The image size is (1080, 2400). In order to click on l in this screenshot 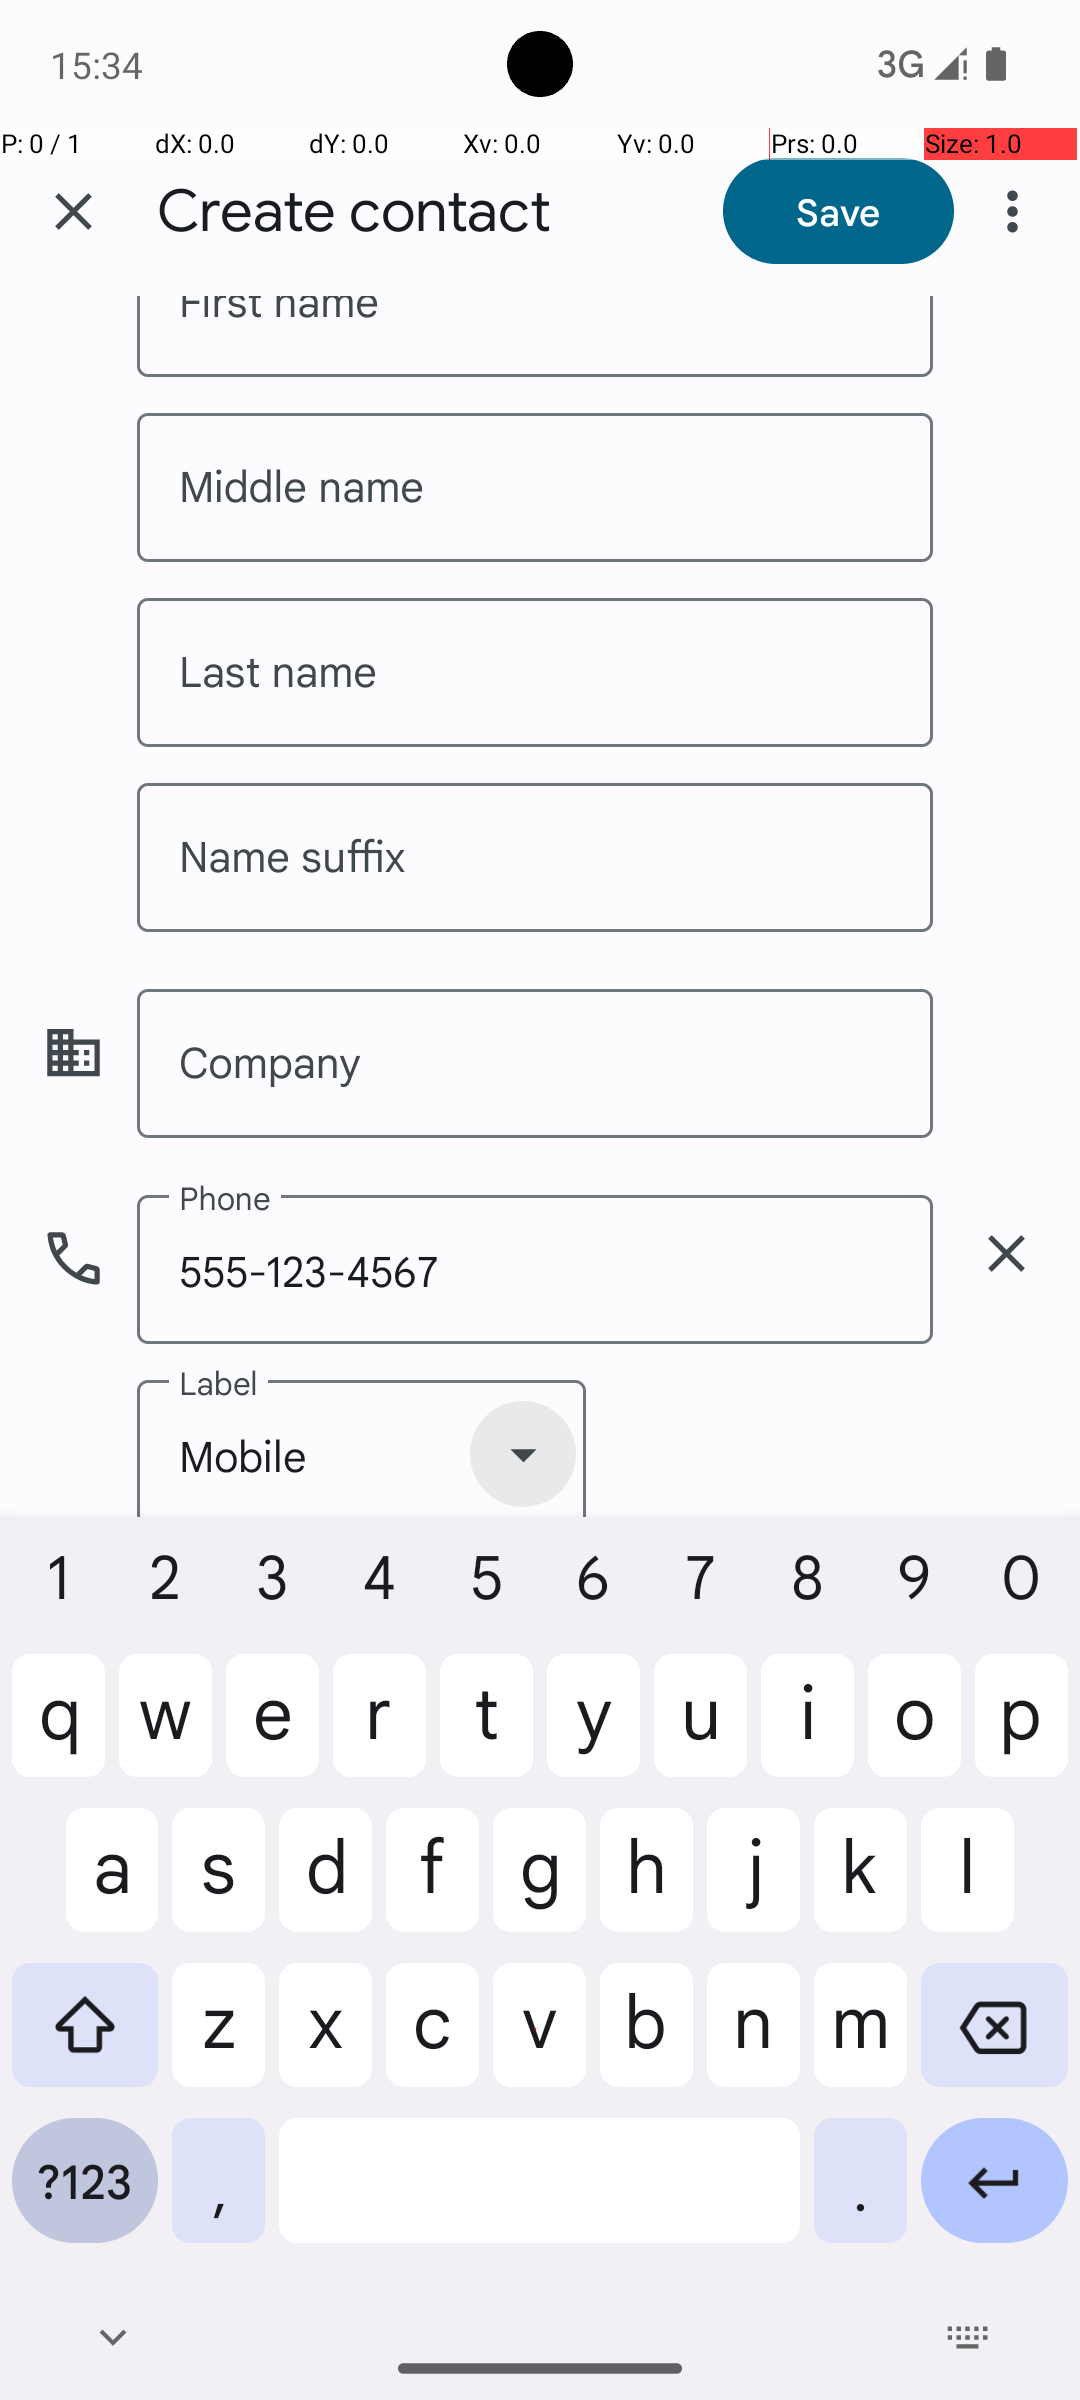, I will do `click(994, 1886)`.